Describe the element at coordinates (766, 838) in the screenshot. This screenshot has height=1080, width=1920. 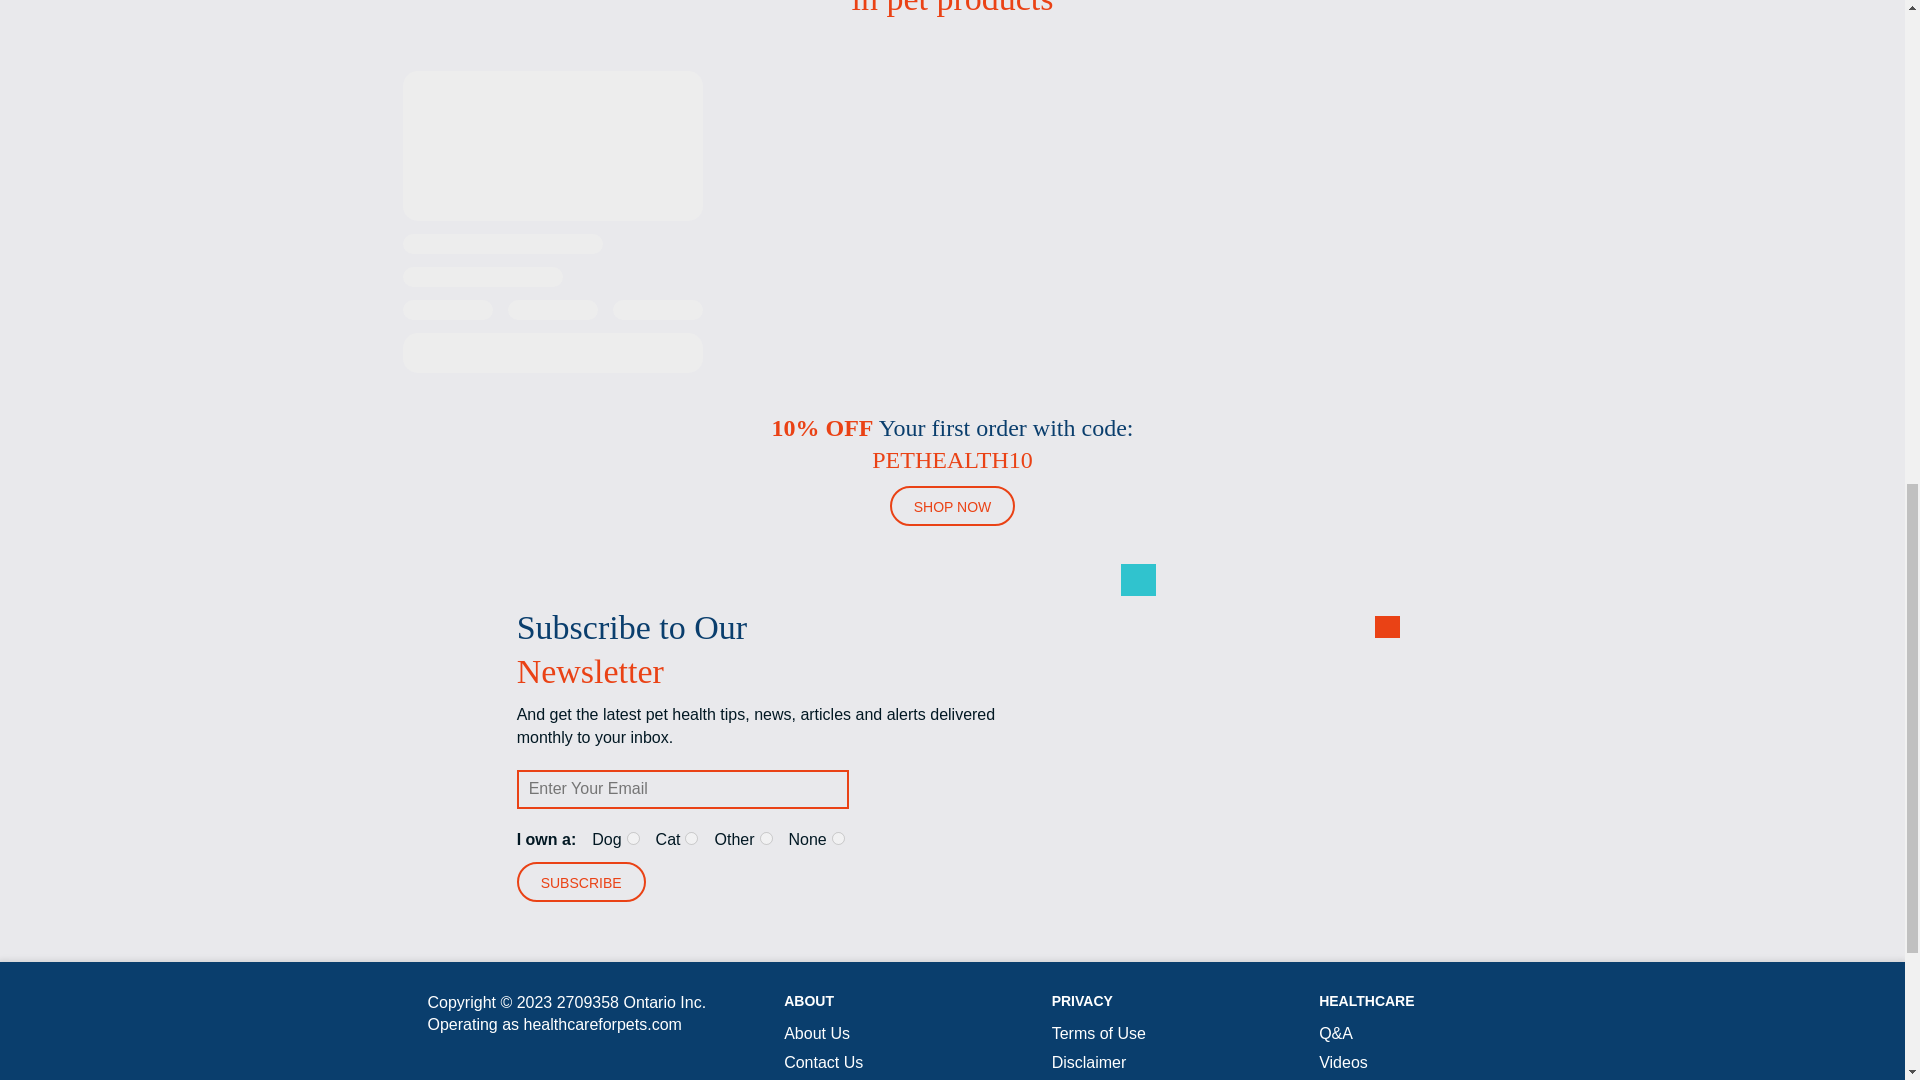
I see `Other` at that location.